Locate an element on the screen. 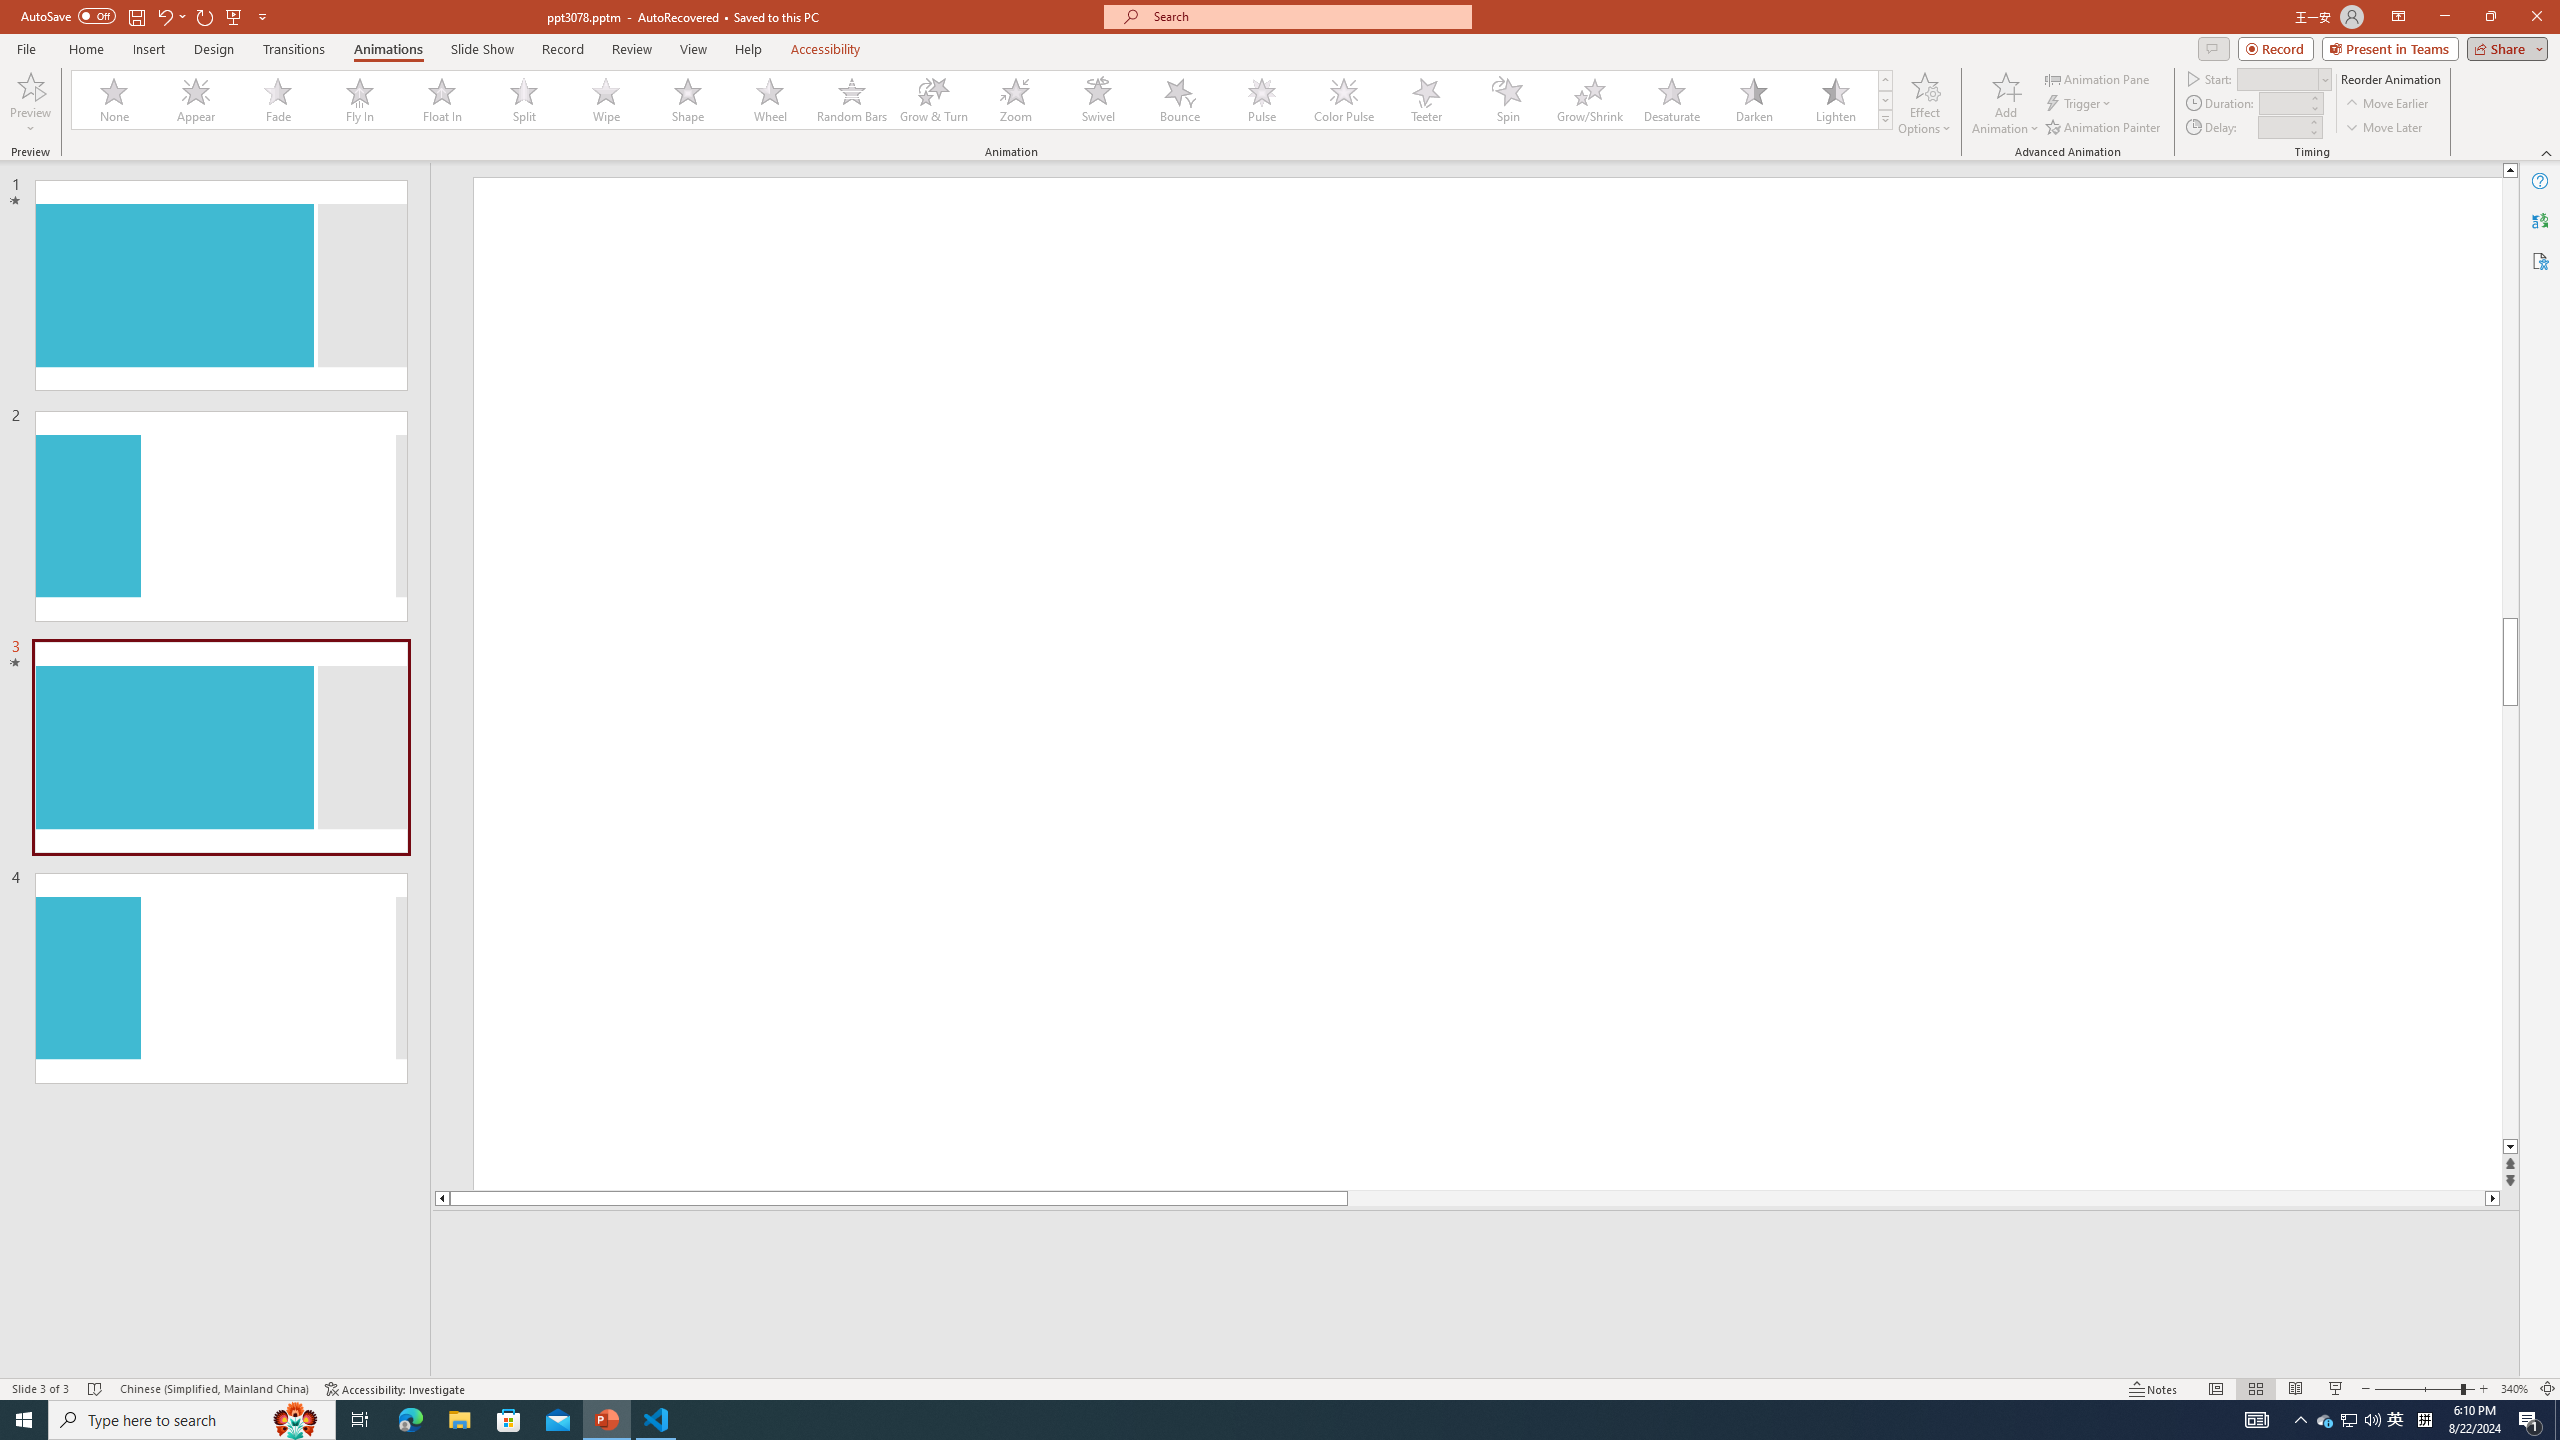 Image resolution: width=2560 pixels, height=1440 pixels. Wipe is located at coordinates (606, 100).